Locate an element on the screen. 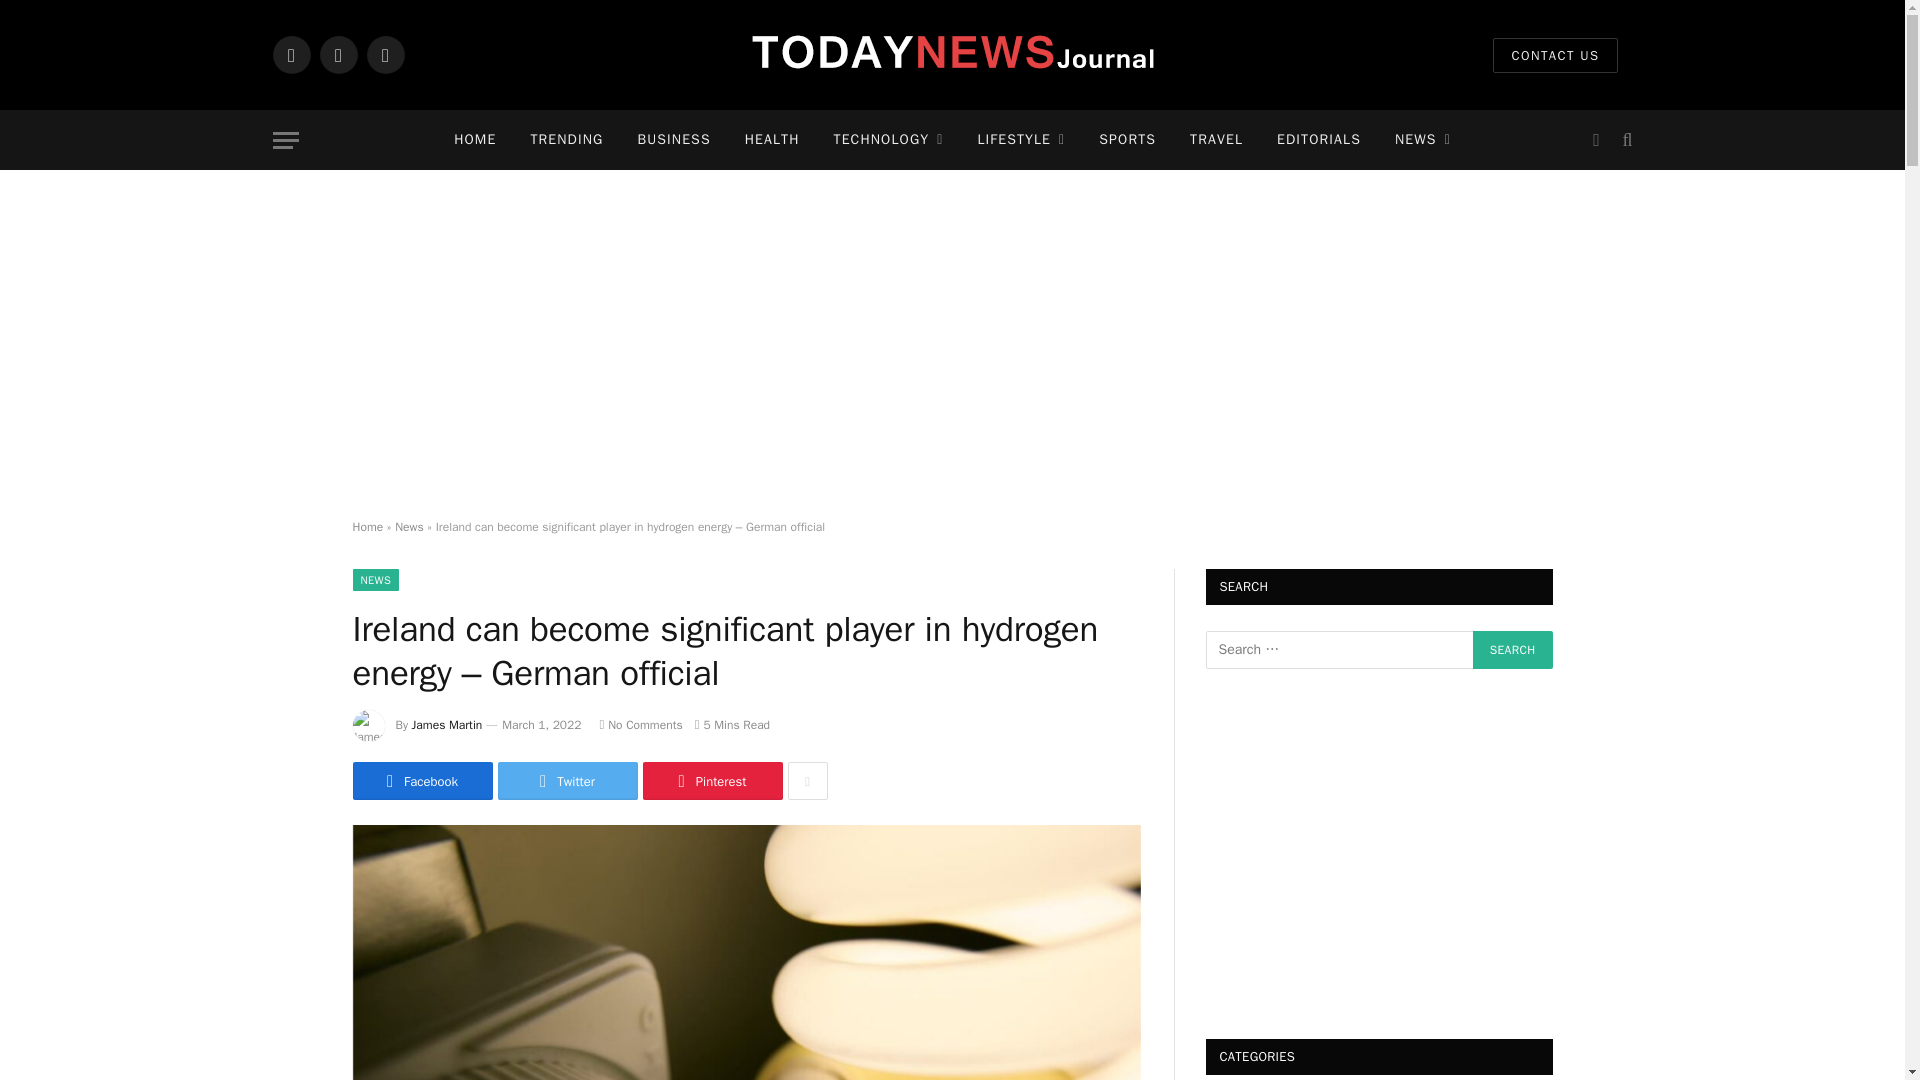 The image size is (1920, 1080). HEALTH is located at coordinates (772, 140).